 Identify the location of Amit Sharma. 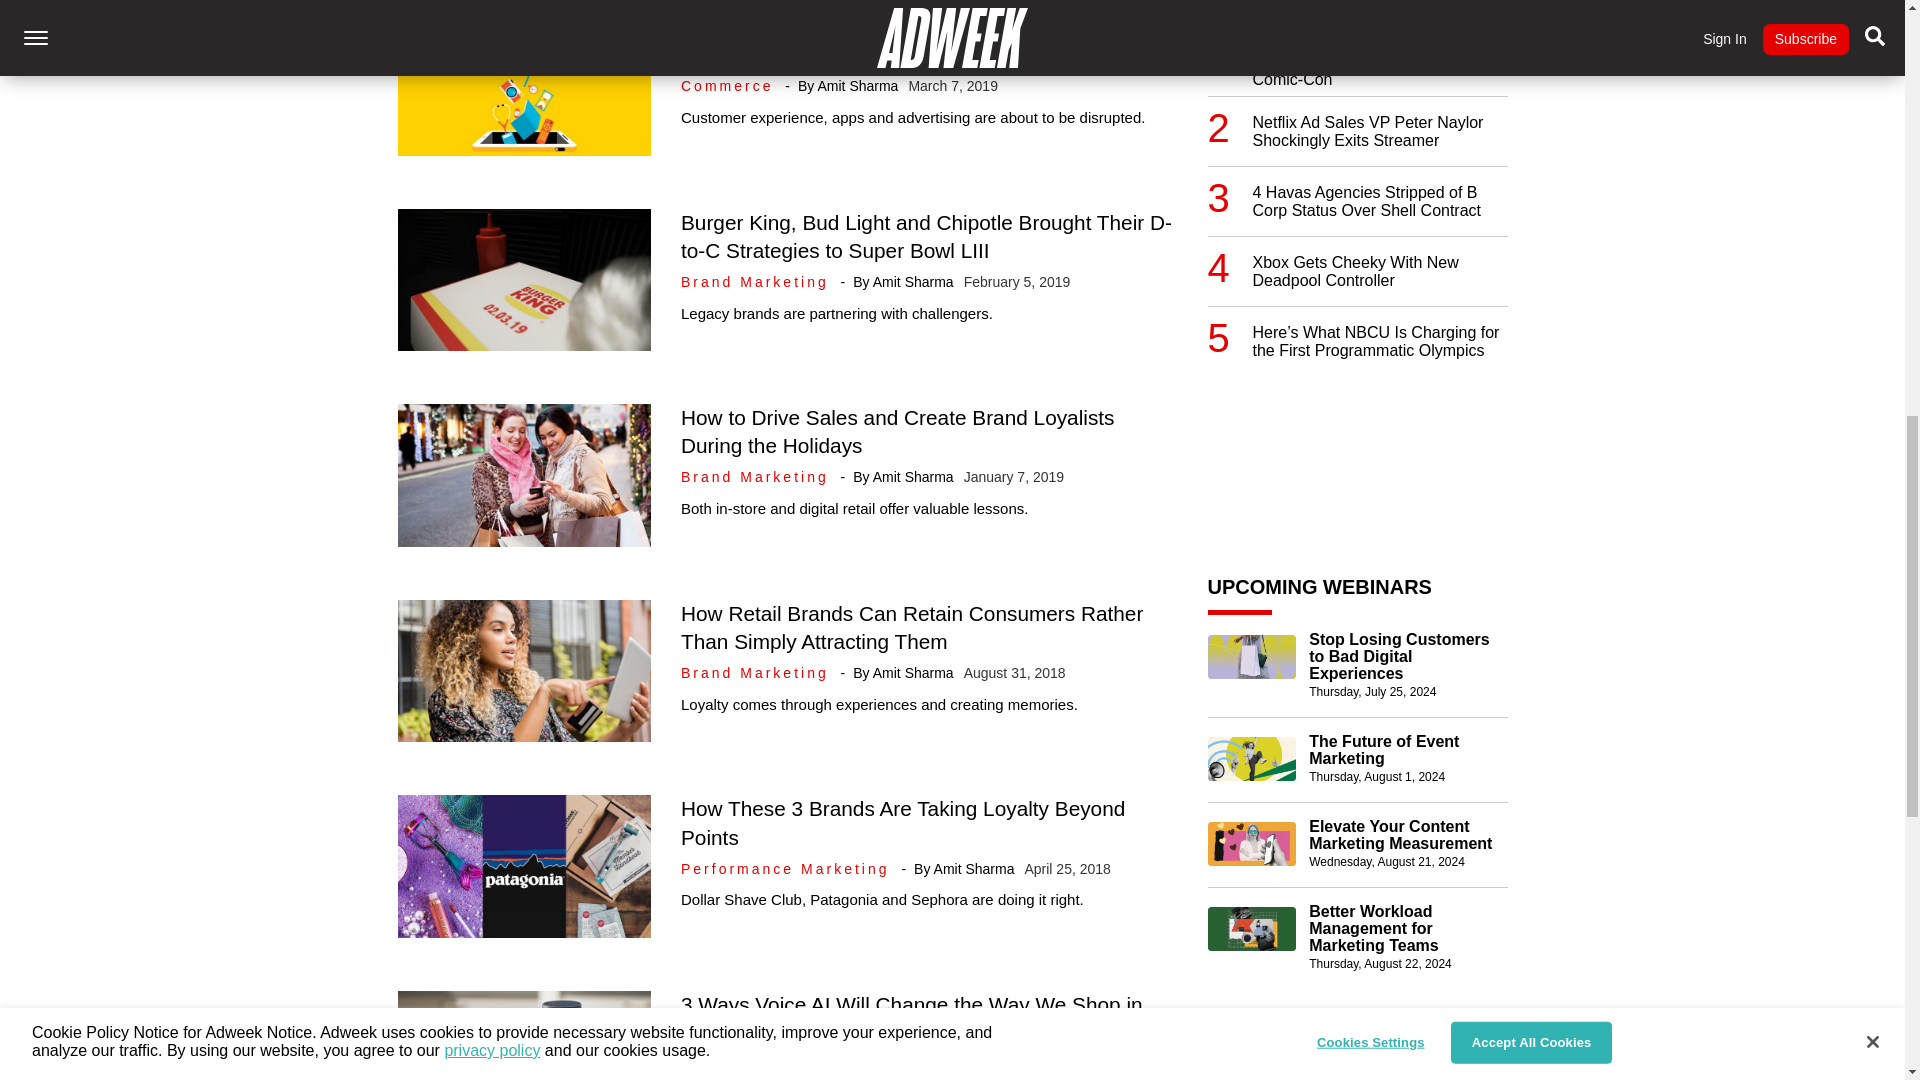
(914, 673).